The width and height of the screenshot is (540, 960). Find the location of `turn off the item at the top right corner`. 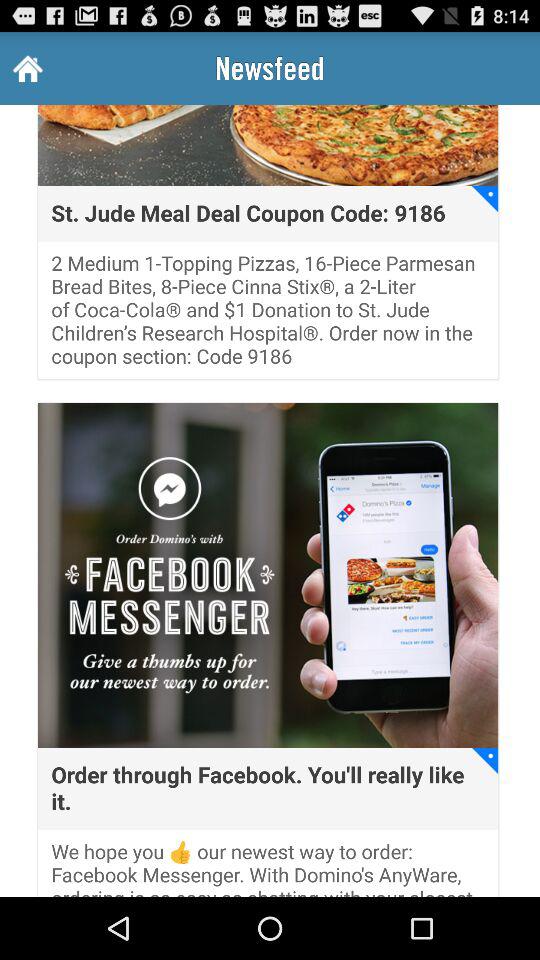

turn off the item at the top right corner is located at coordinates (485, 198).